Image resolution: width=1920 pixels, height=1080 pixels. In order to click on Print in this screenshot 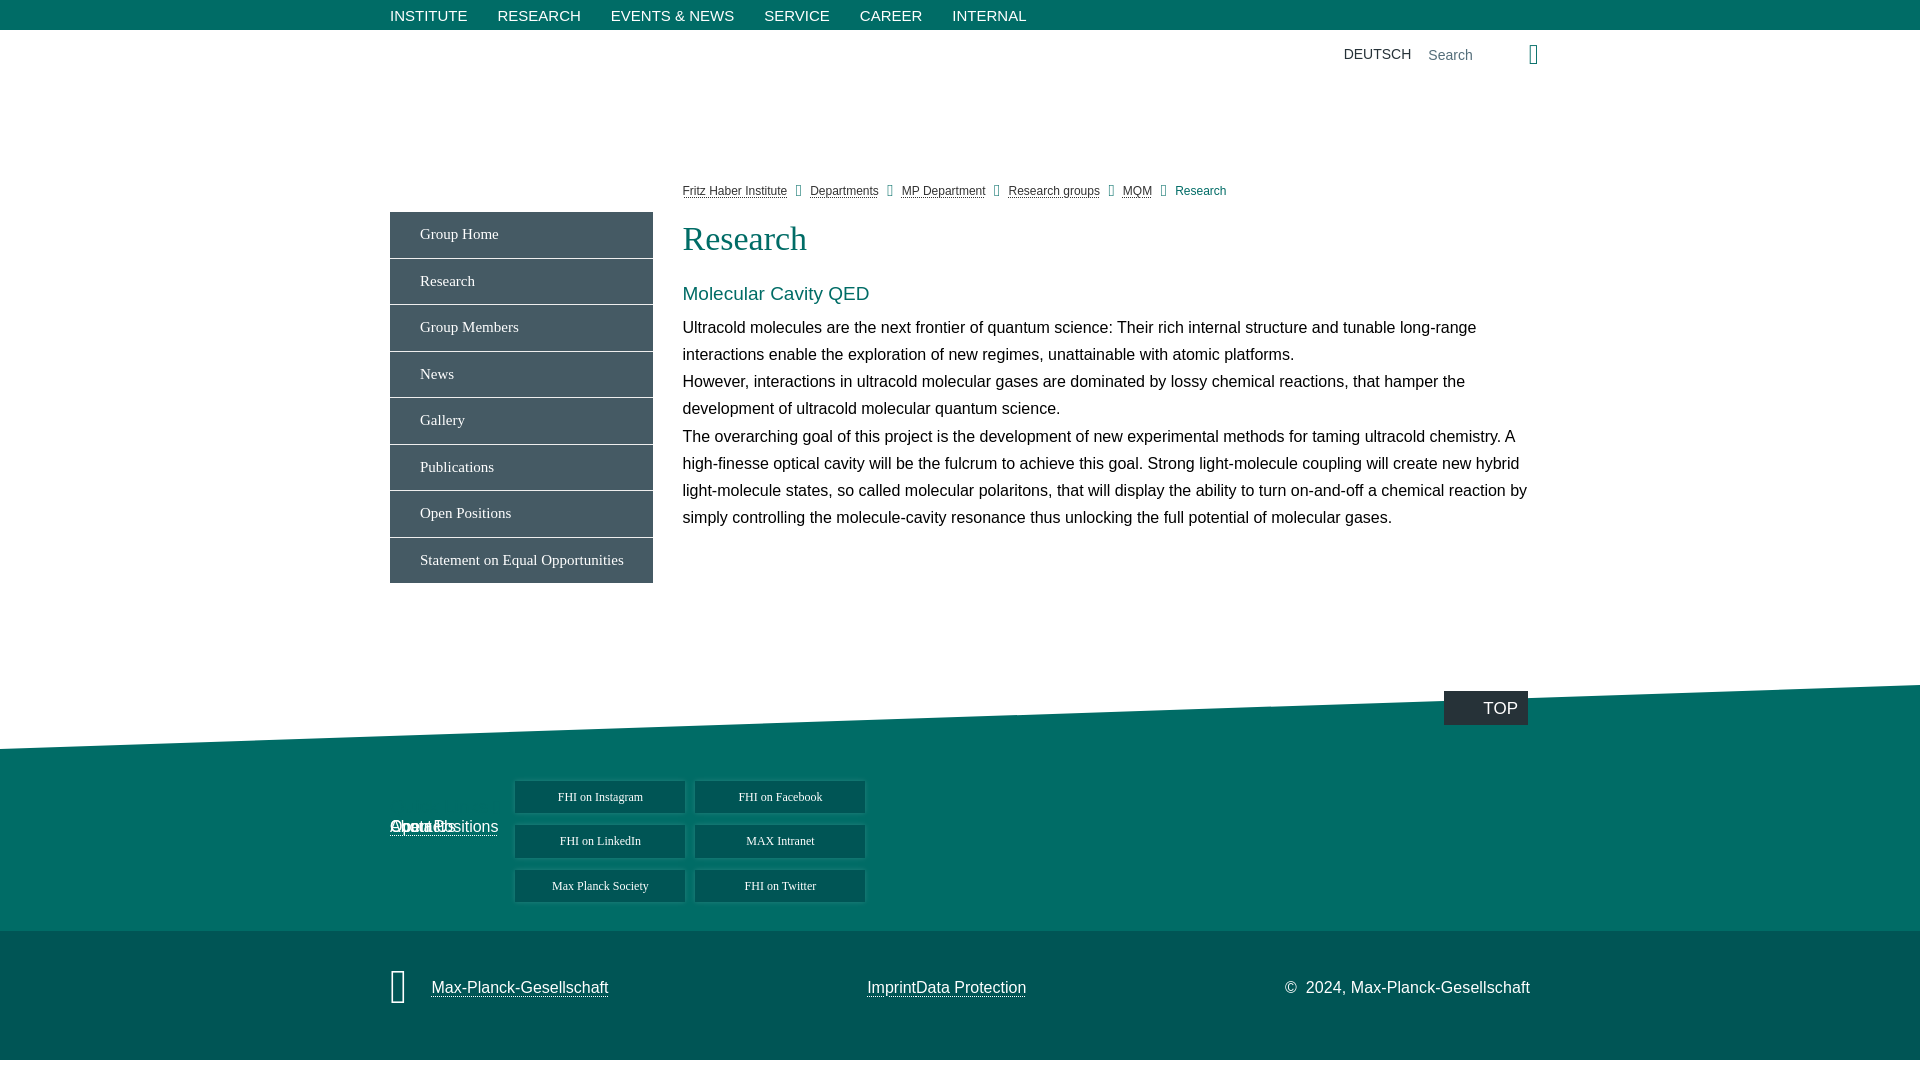, I will do `click(1560, 514)`.